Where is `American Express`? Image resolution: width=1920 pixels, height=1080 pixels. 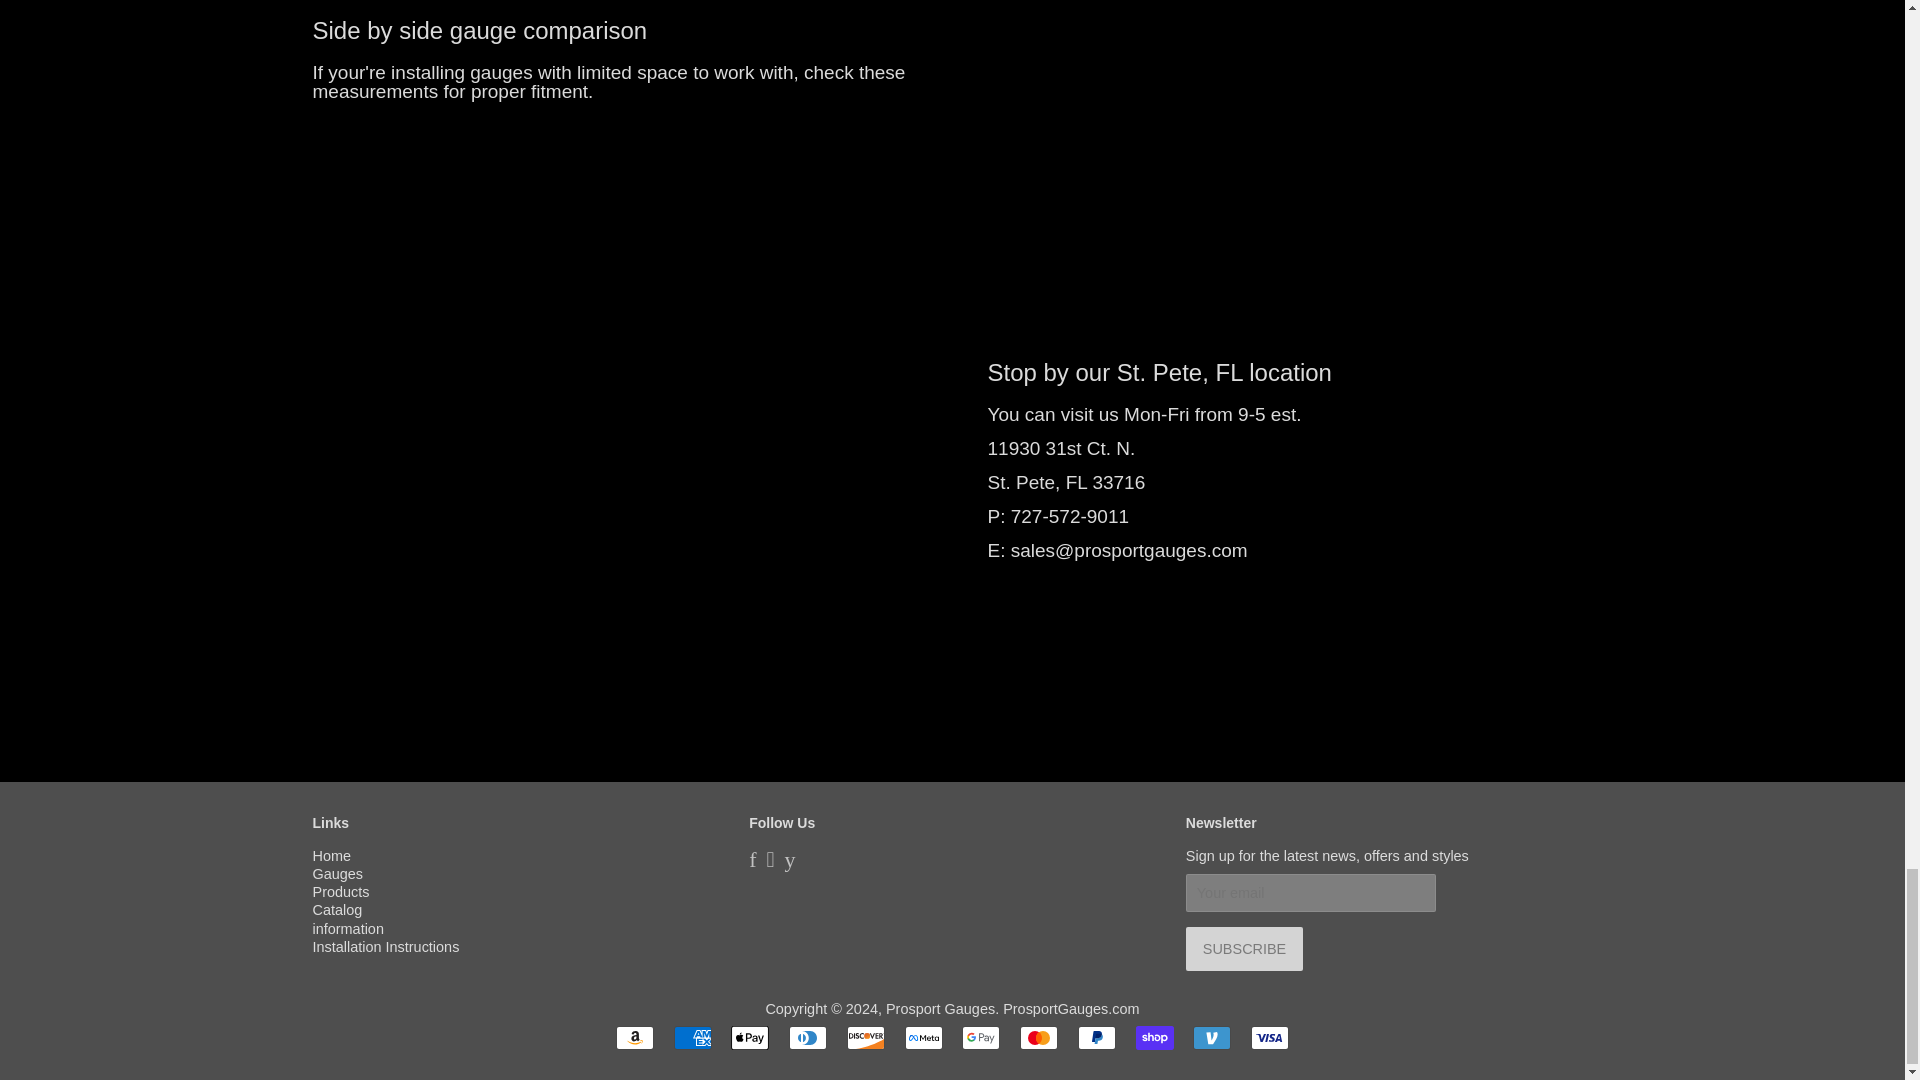
American Express is located at coordinates (692, 1038).